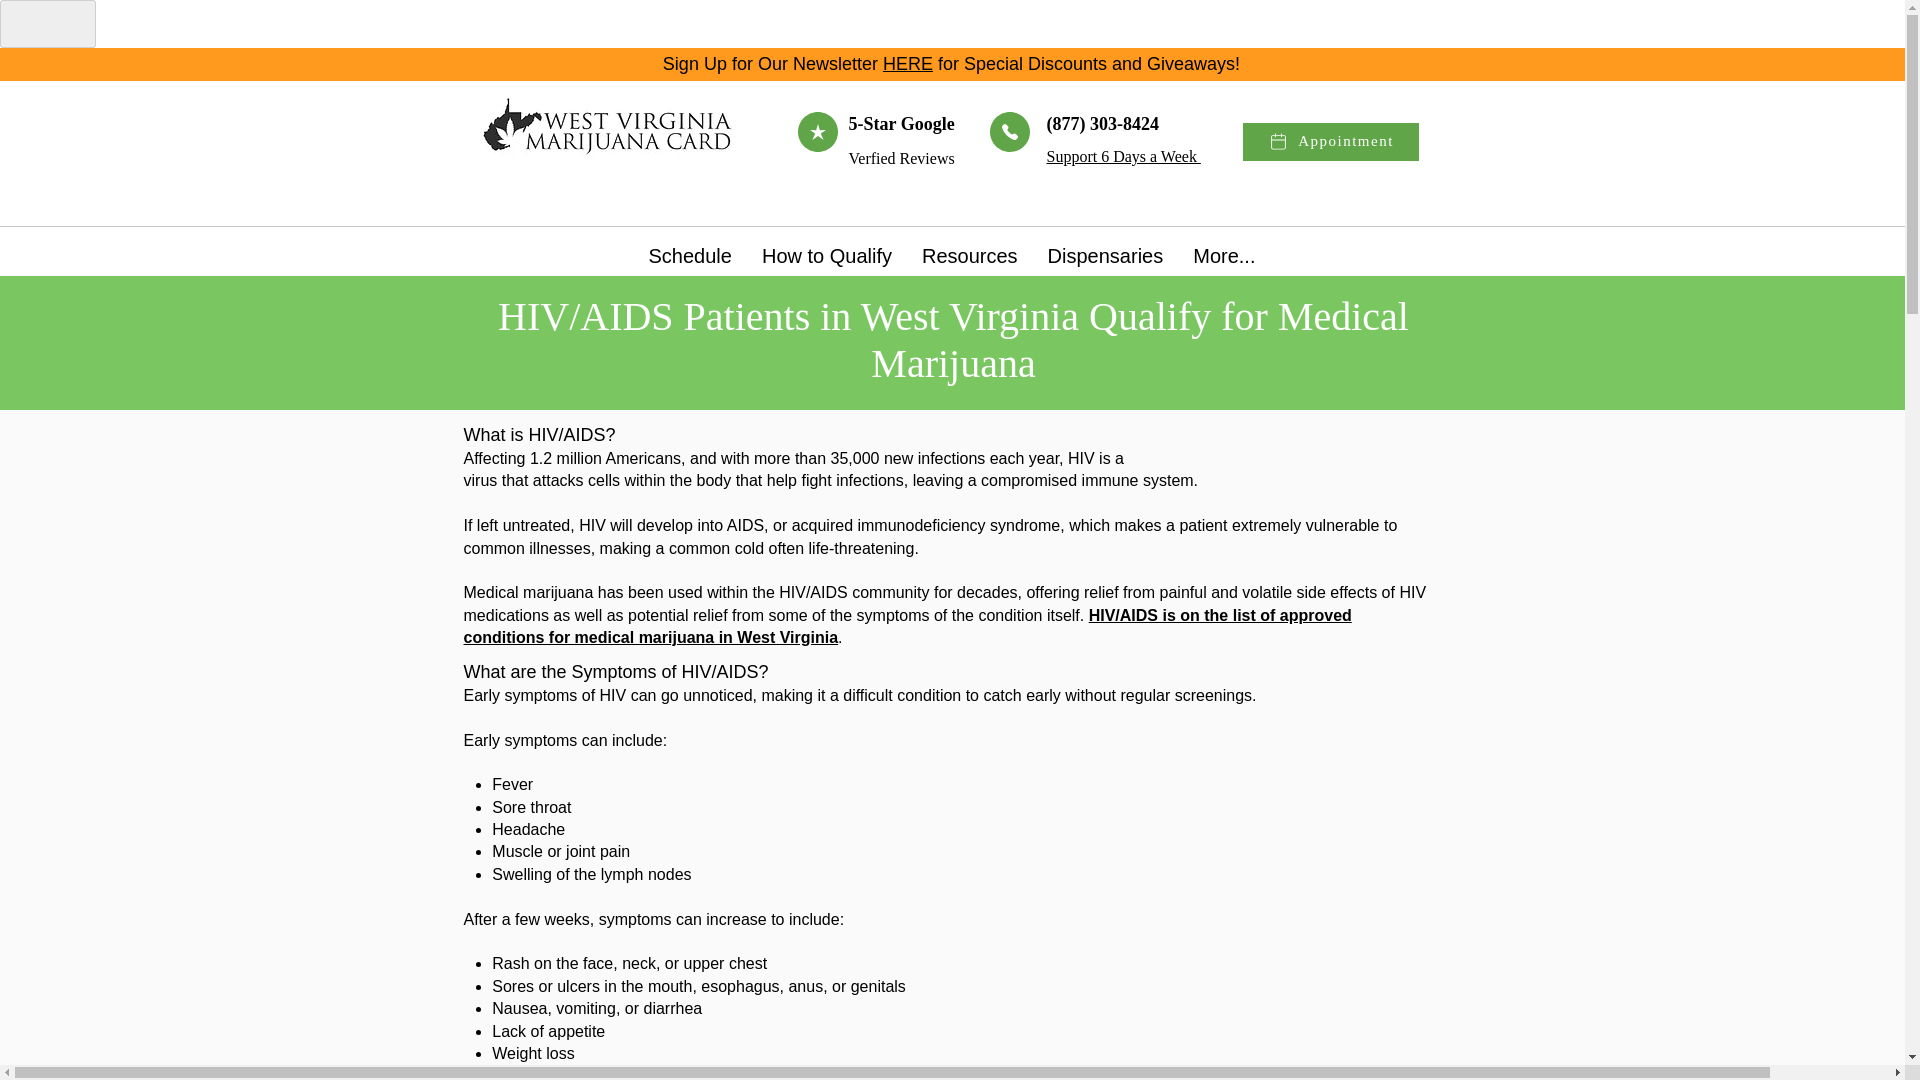 Image resolution: width=1920 pixels, height=1080 pixels. I want to click on 5-Star Google, so click(901, 124).